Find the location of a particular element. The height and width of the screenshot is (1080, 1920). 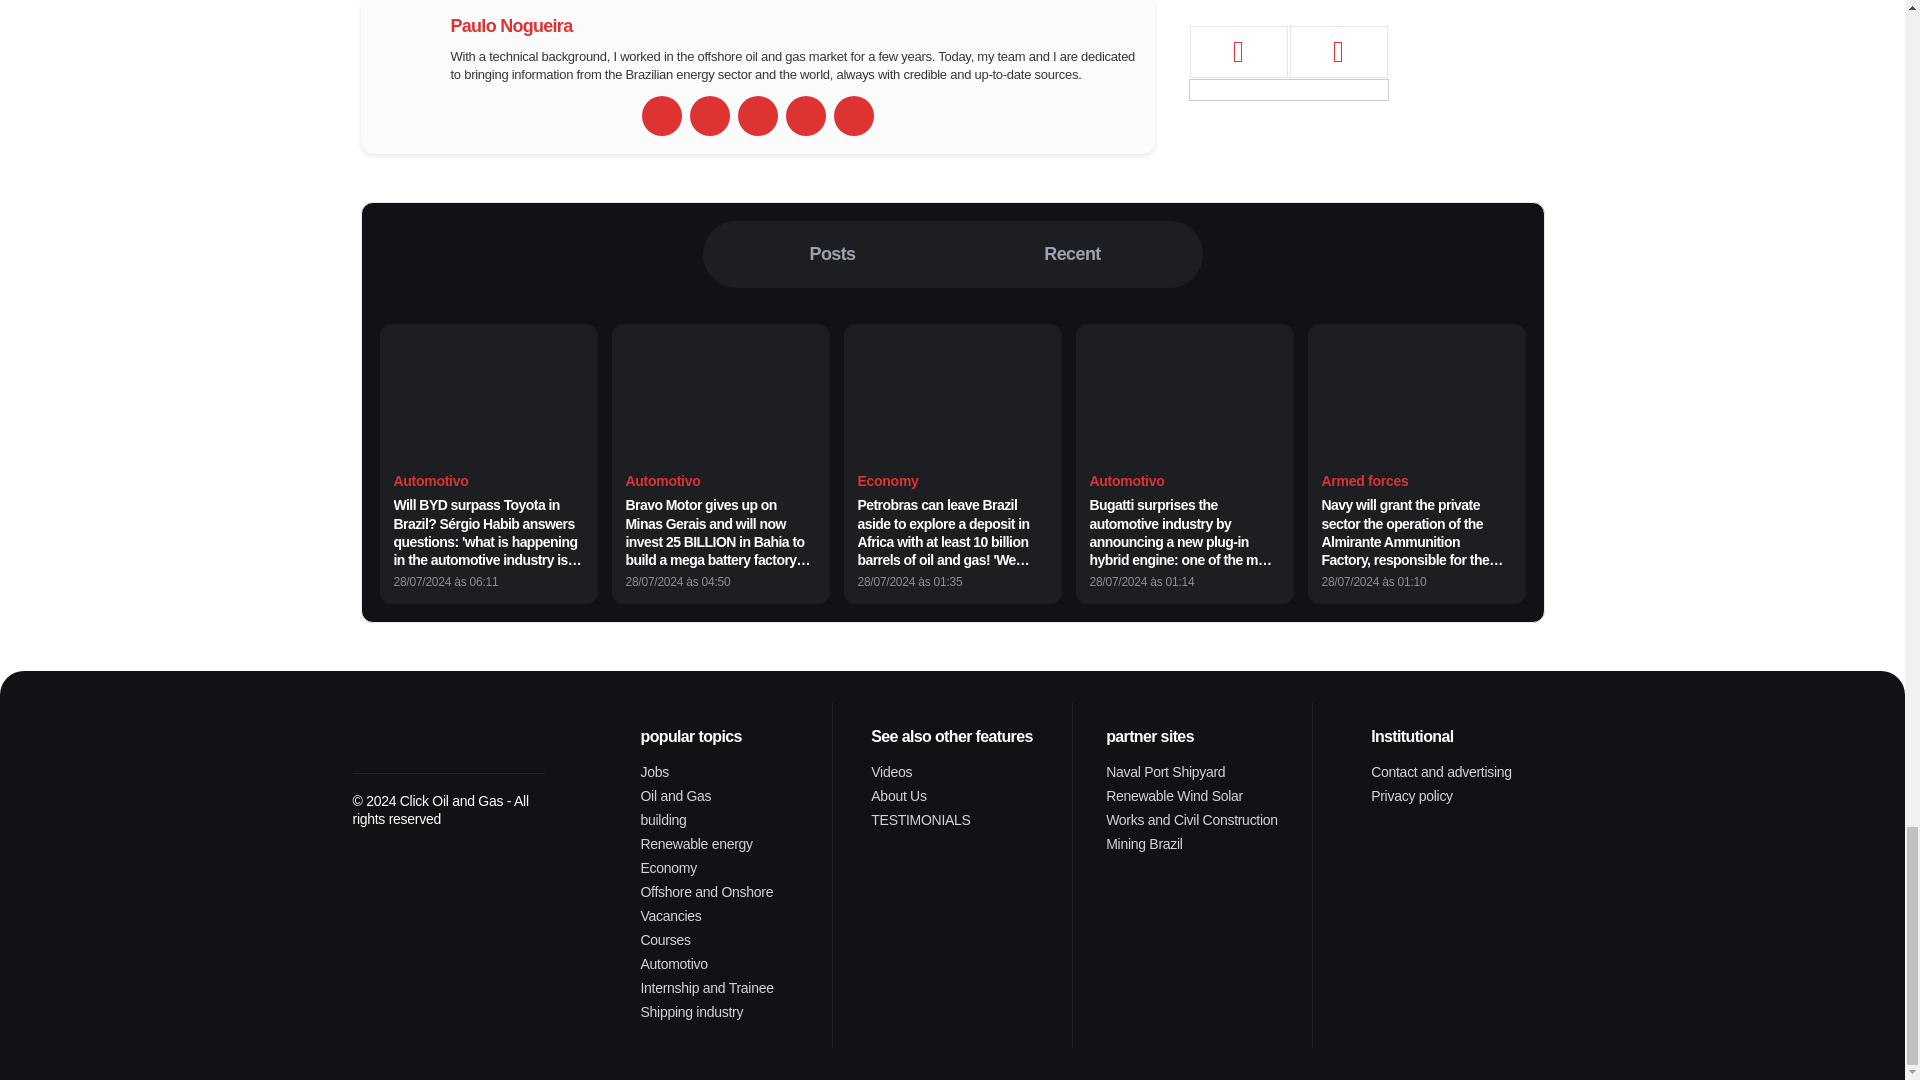

Instagram is located at coordinates (853, 116).